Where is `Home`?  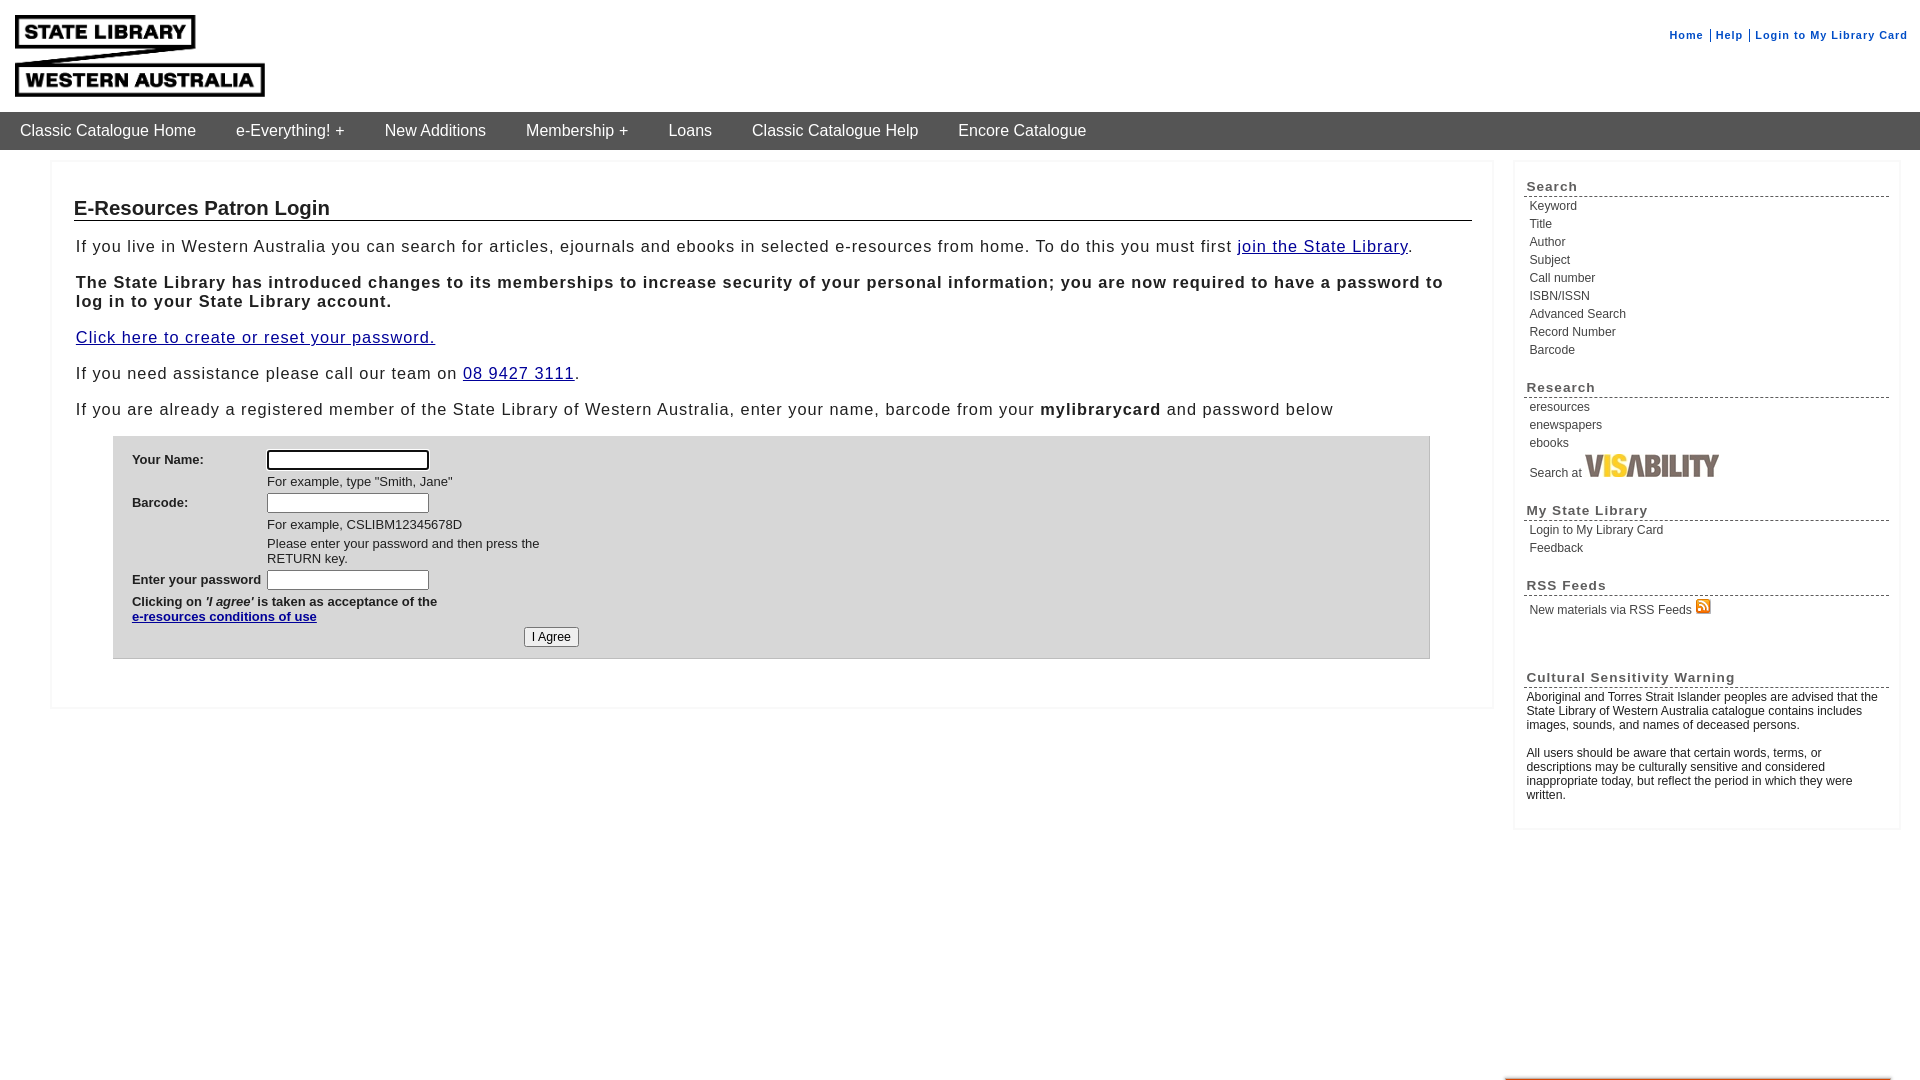
Home is located at coordinates (1686, 35).